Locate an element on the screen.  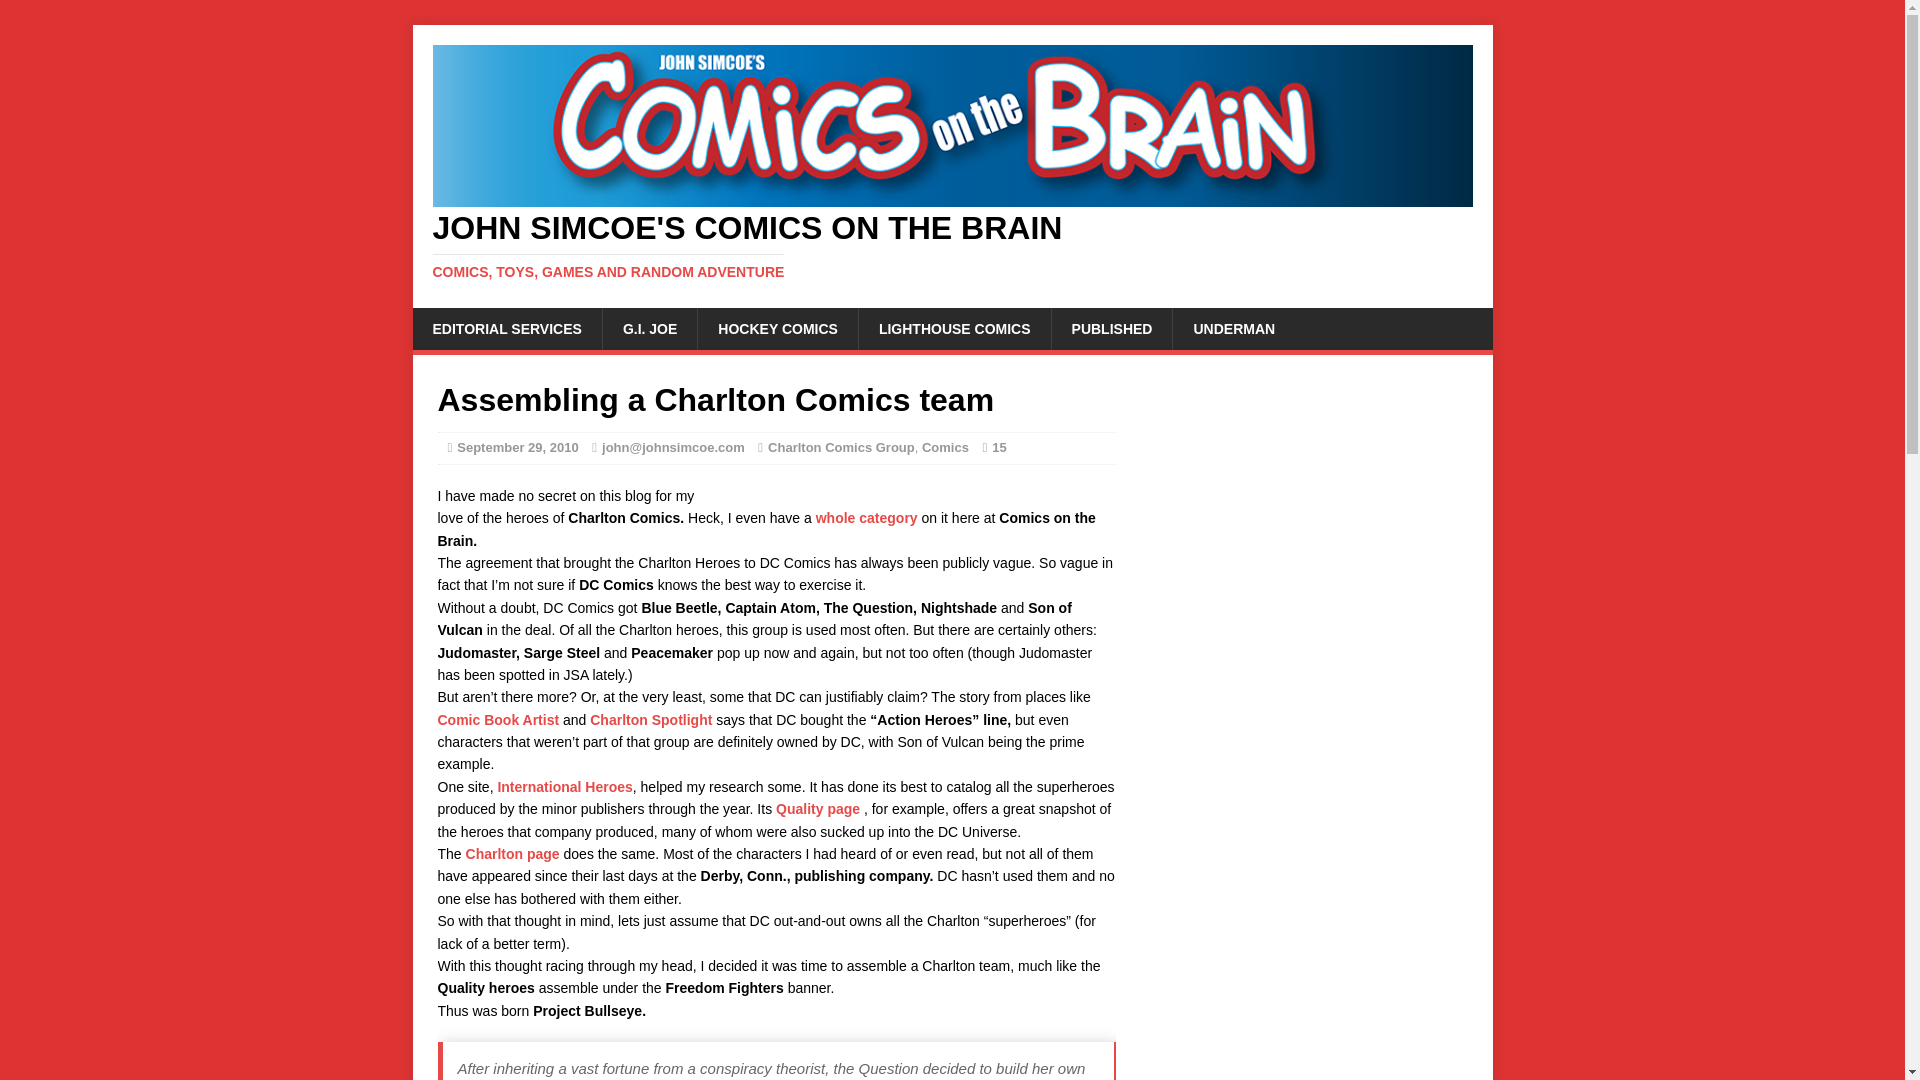
Charlton Comics Group is located at coordinates (842, 446).